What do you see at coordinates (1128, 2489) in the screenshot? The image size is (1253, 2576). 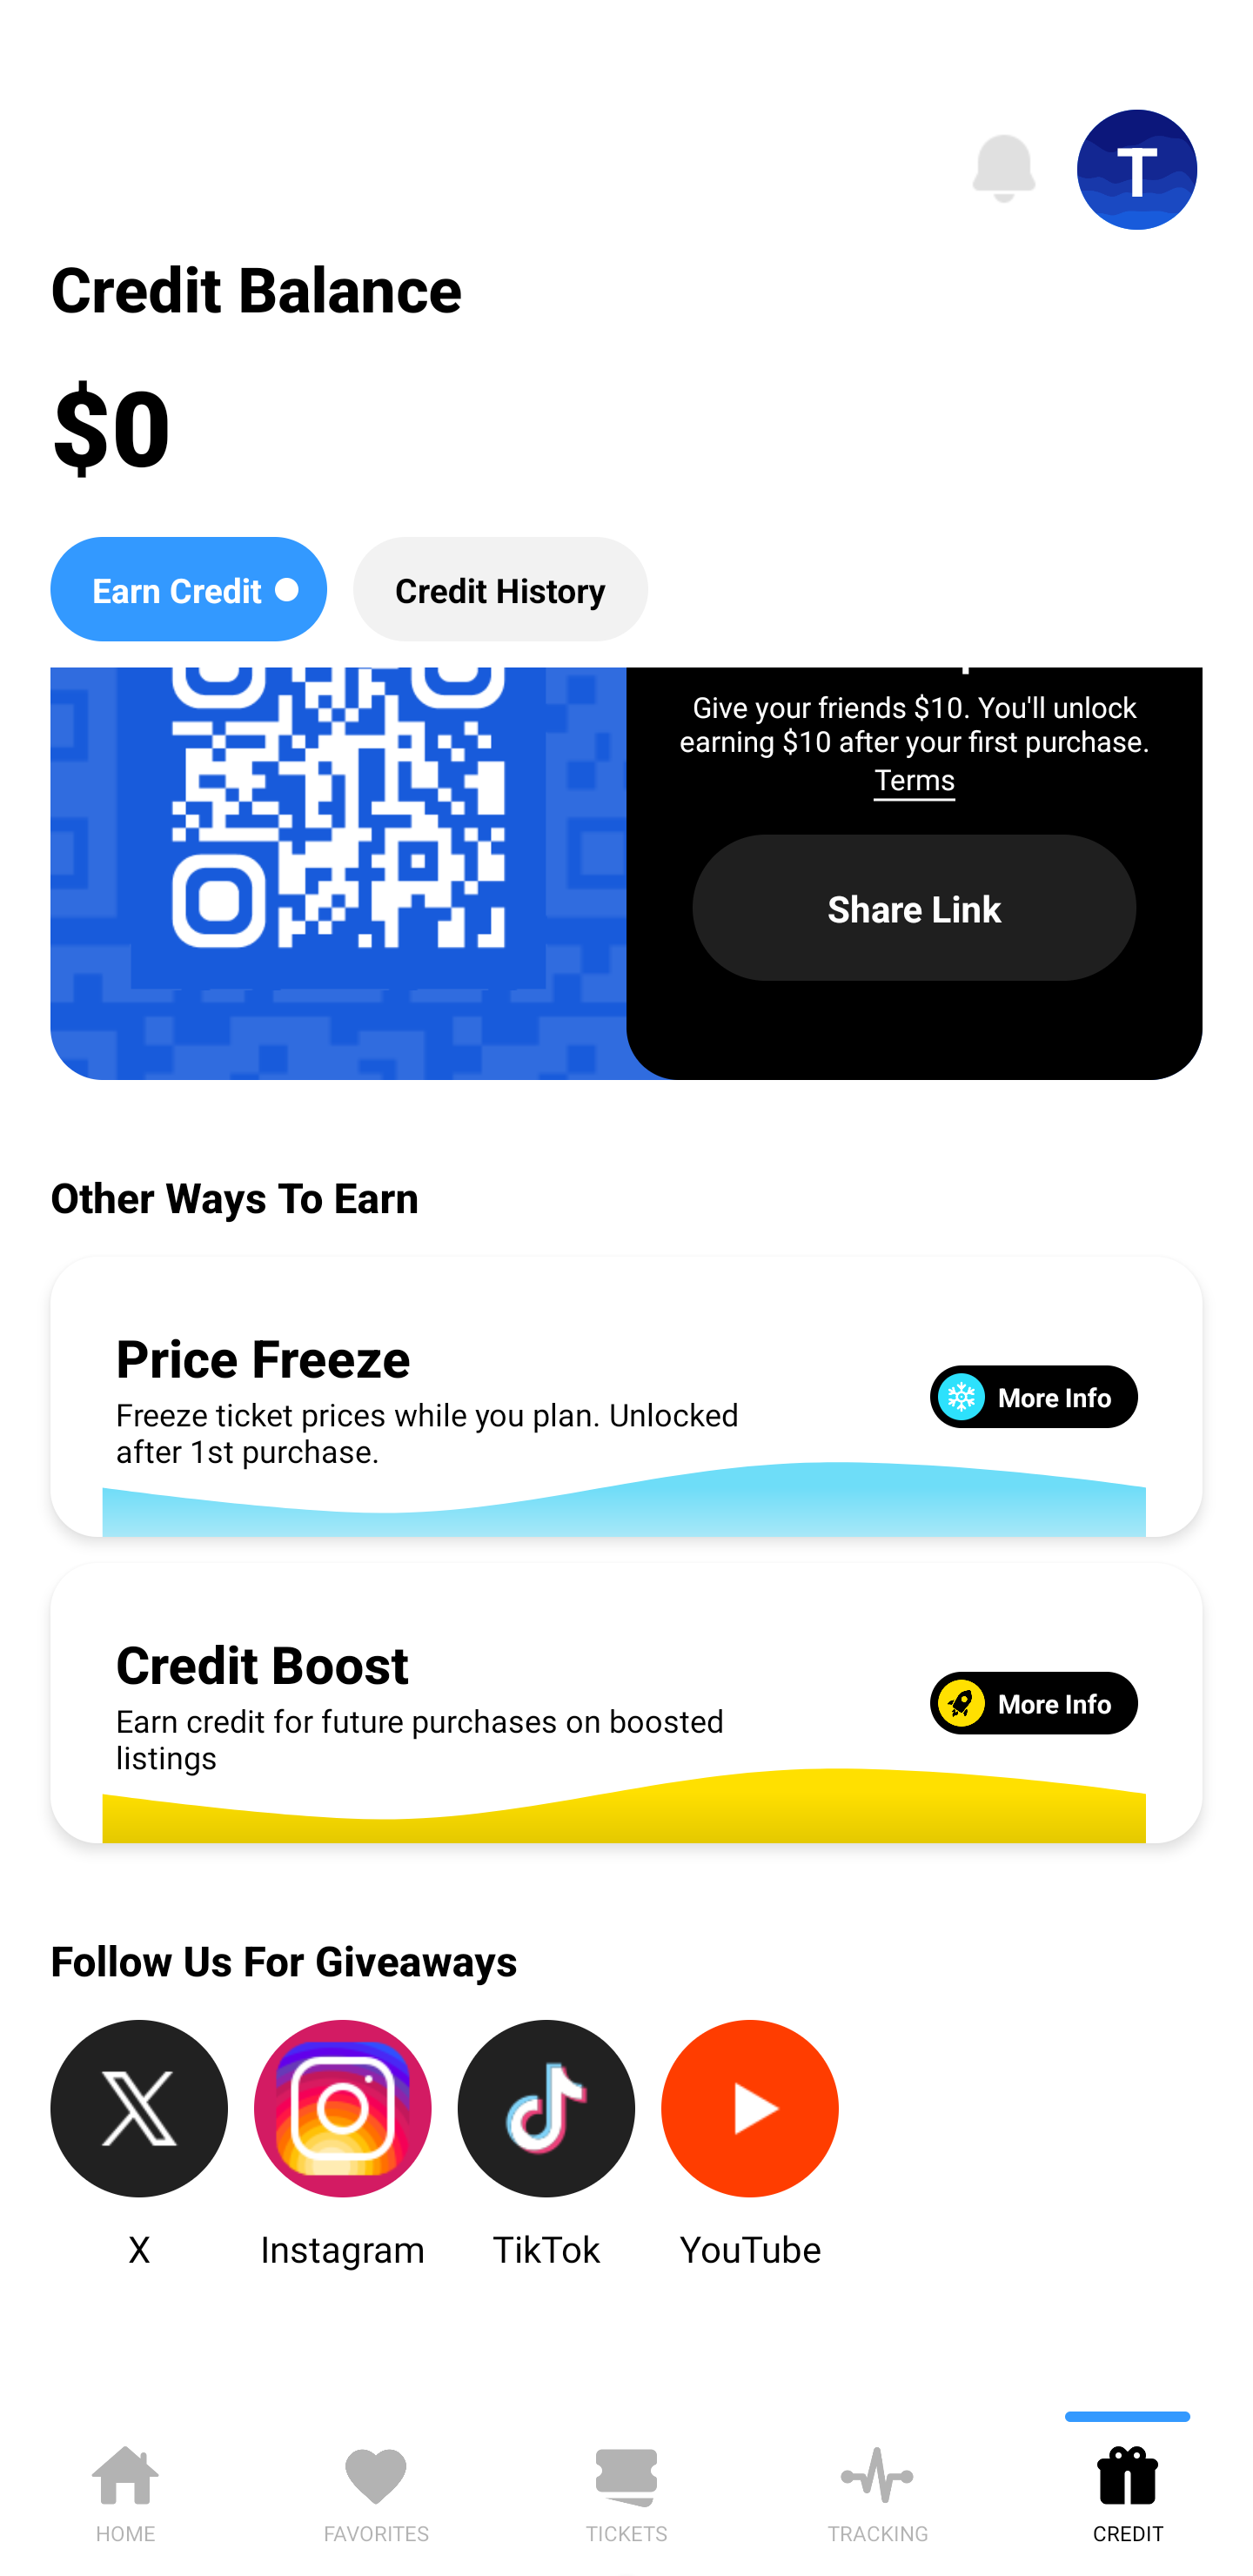 I see `CREDIT` at bounding box center [1128, 2489].